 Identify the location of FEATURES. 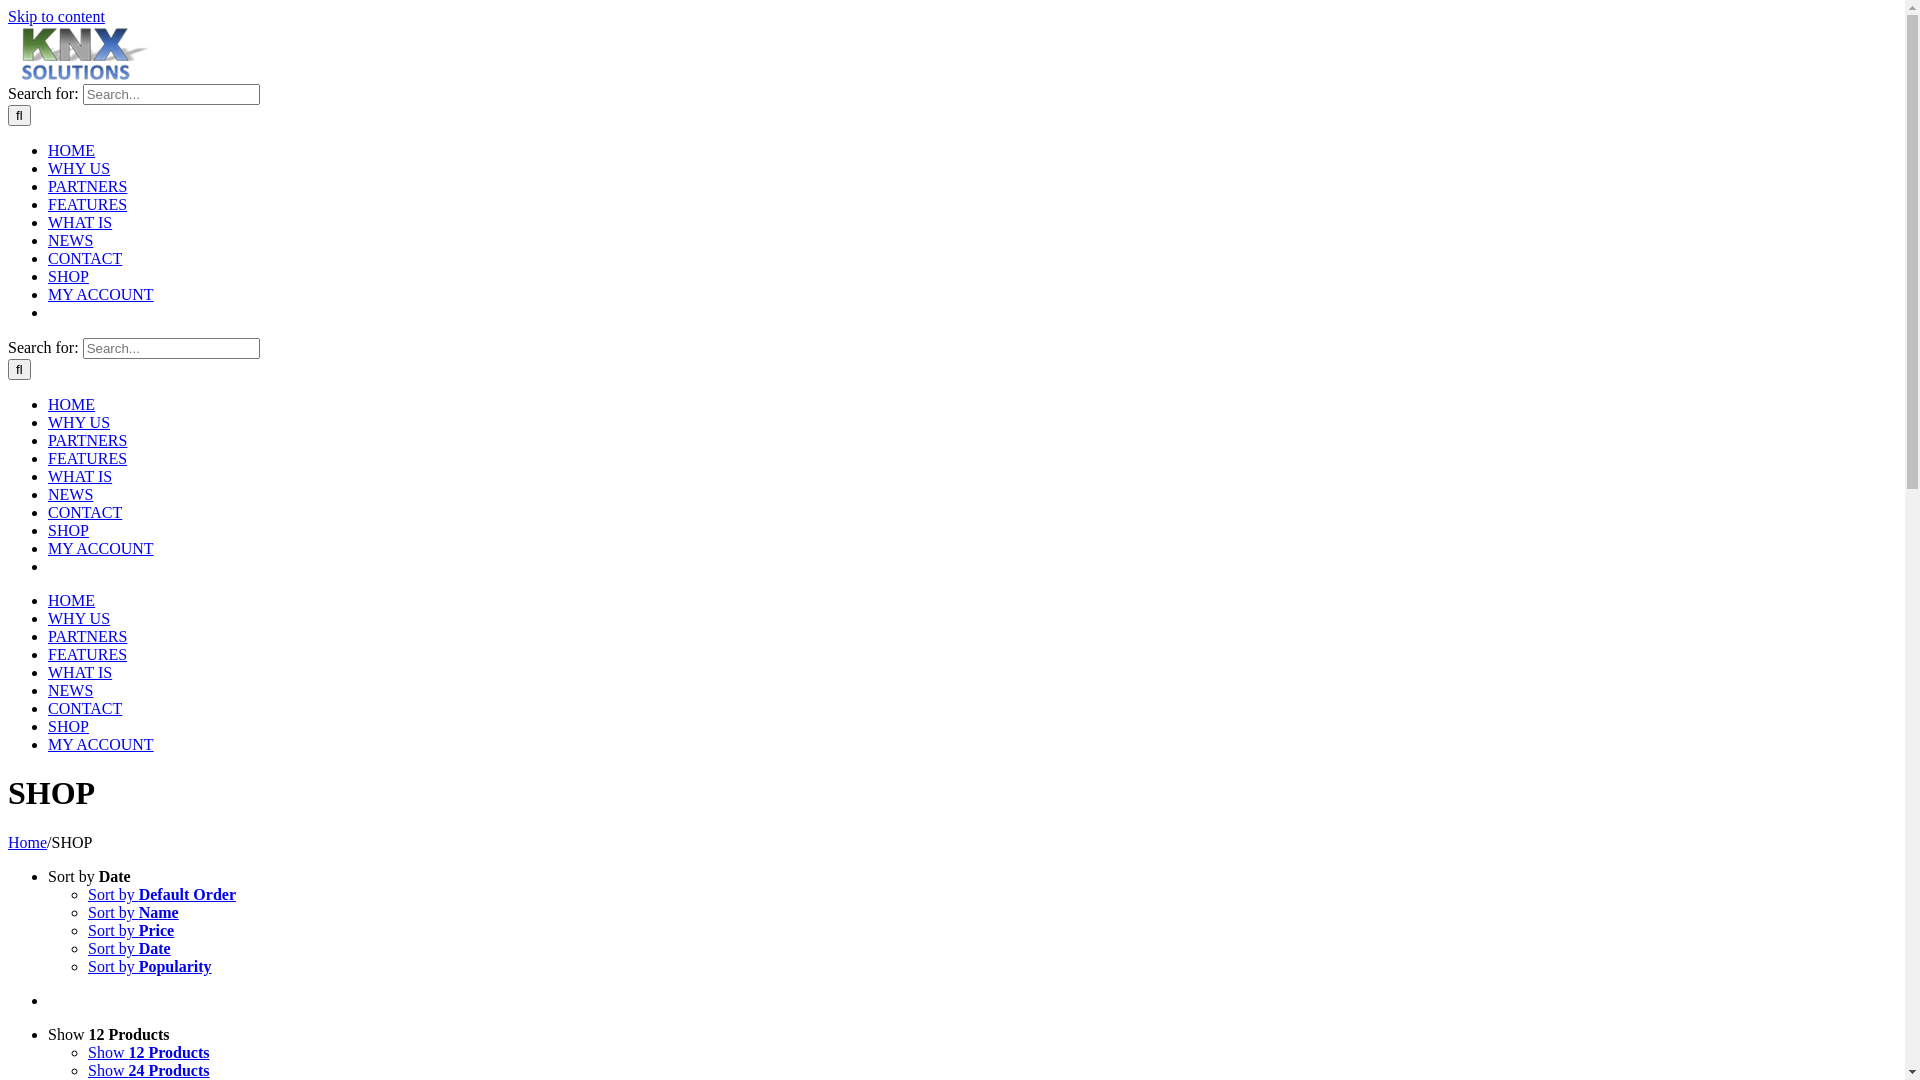
(88, 458).